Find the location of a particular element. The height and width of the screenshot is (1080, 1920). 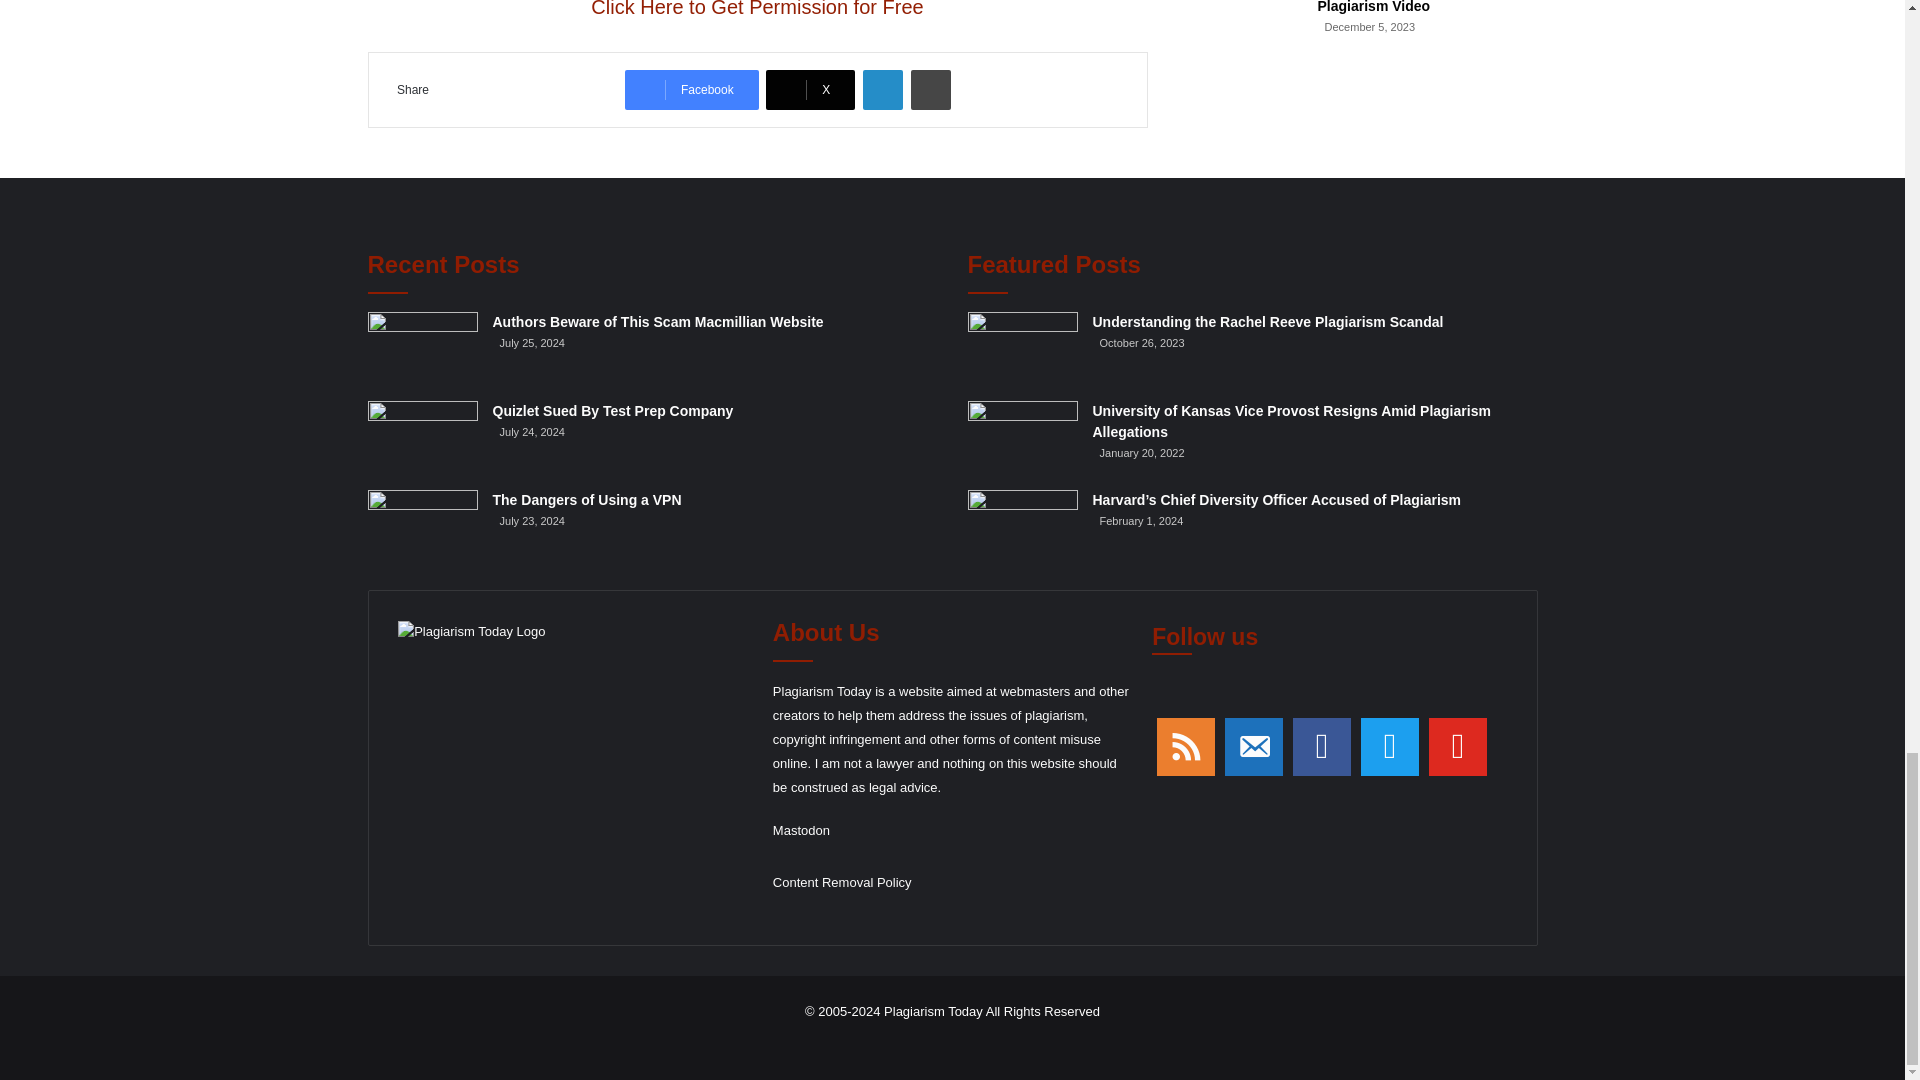

Click Here to Get Permission for Free is located at coordinates (757, 9).